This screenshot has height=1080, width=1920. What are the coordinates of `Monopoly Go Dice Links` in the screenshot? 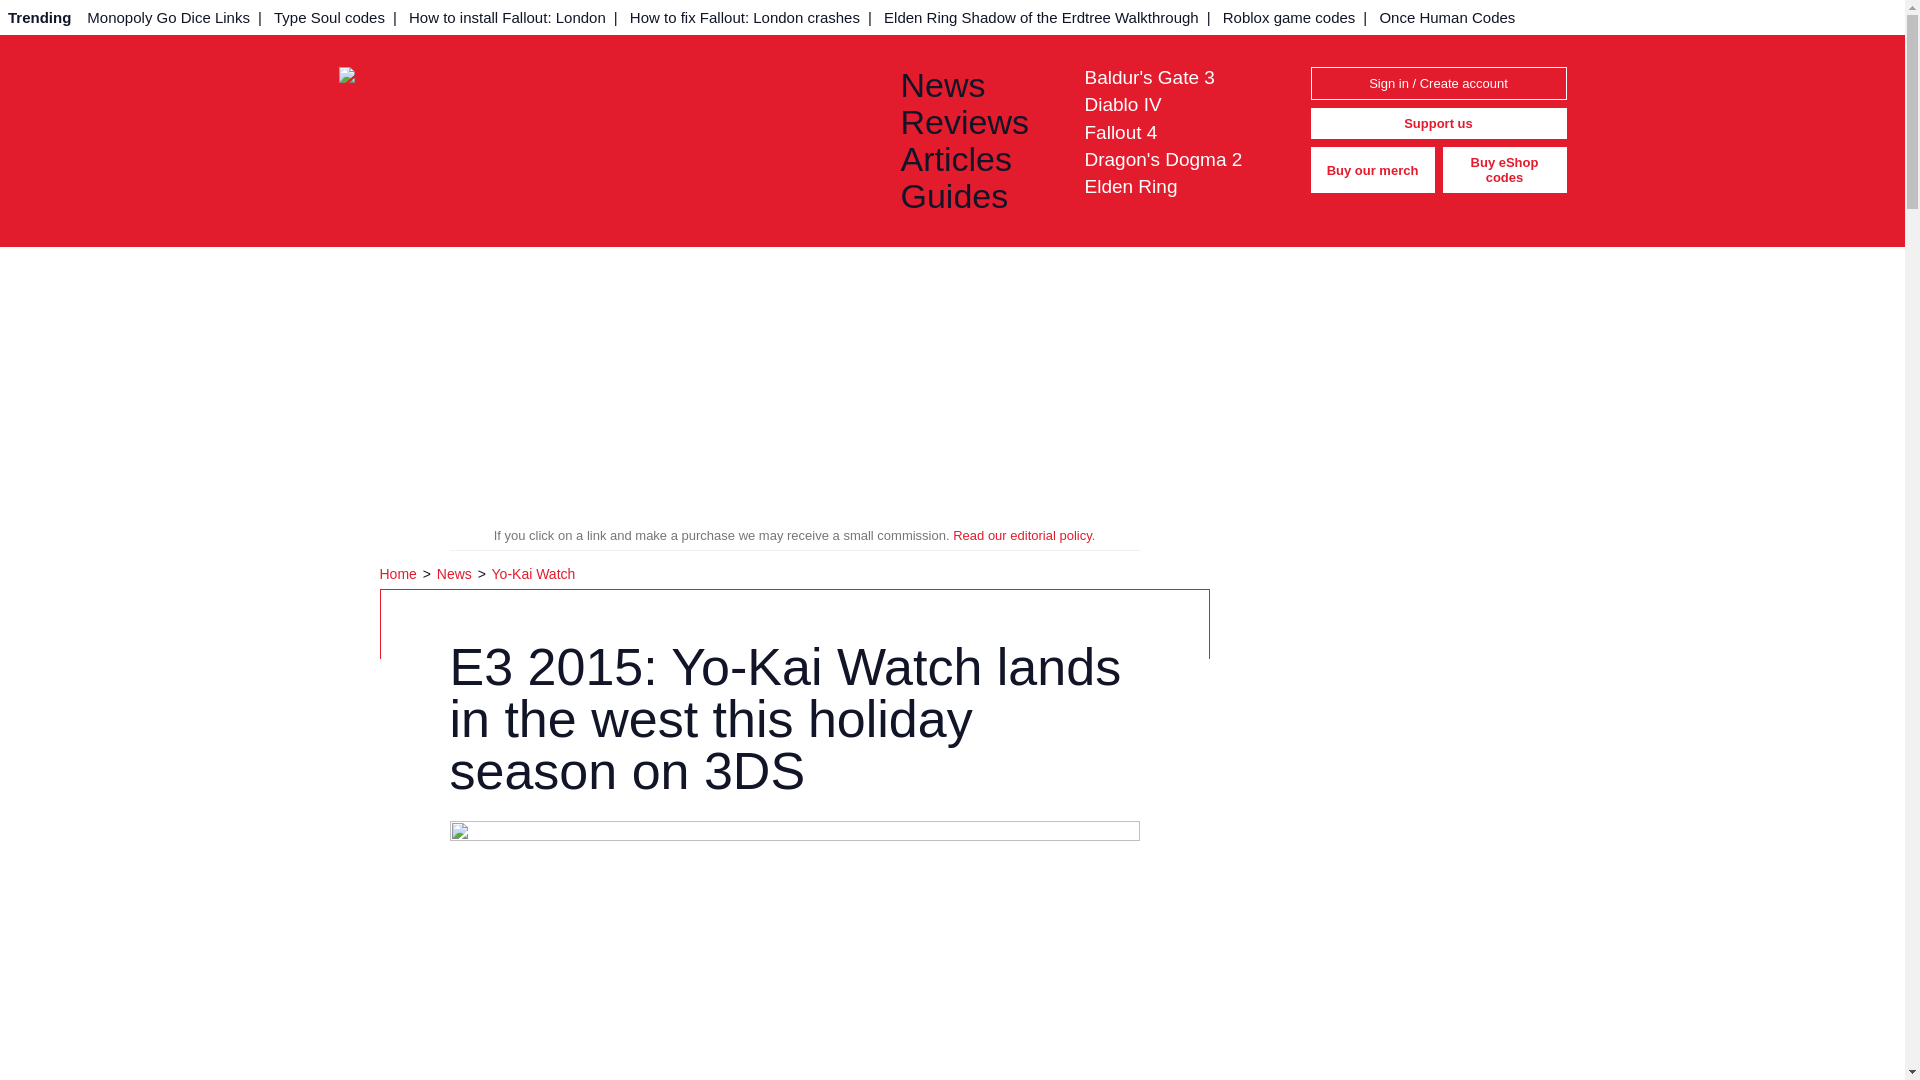 It's located at (168, 17).